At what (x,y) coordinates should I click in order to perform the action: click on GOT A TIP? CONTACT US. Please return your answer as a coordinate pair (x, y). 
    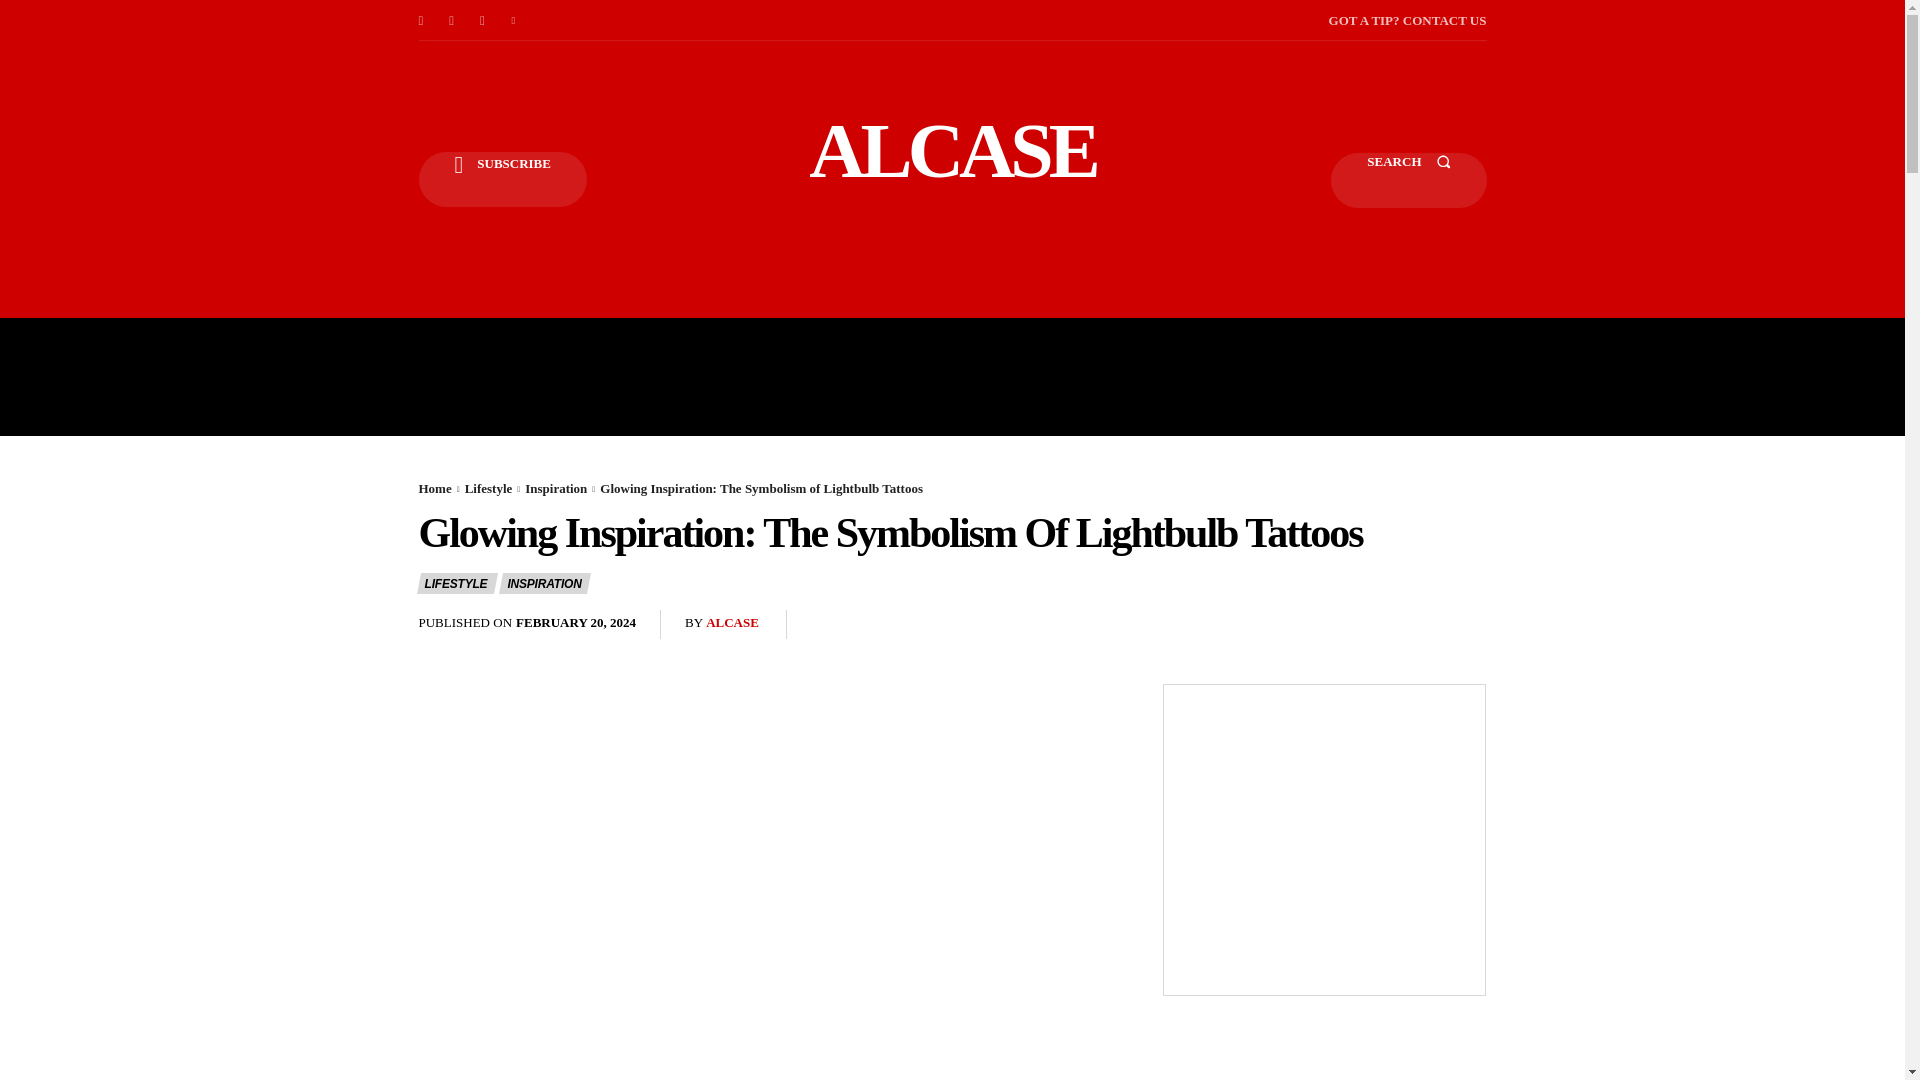
    Looking at the image, I should click on (1407, 20).